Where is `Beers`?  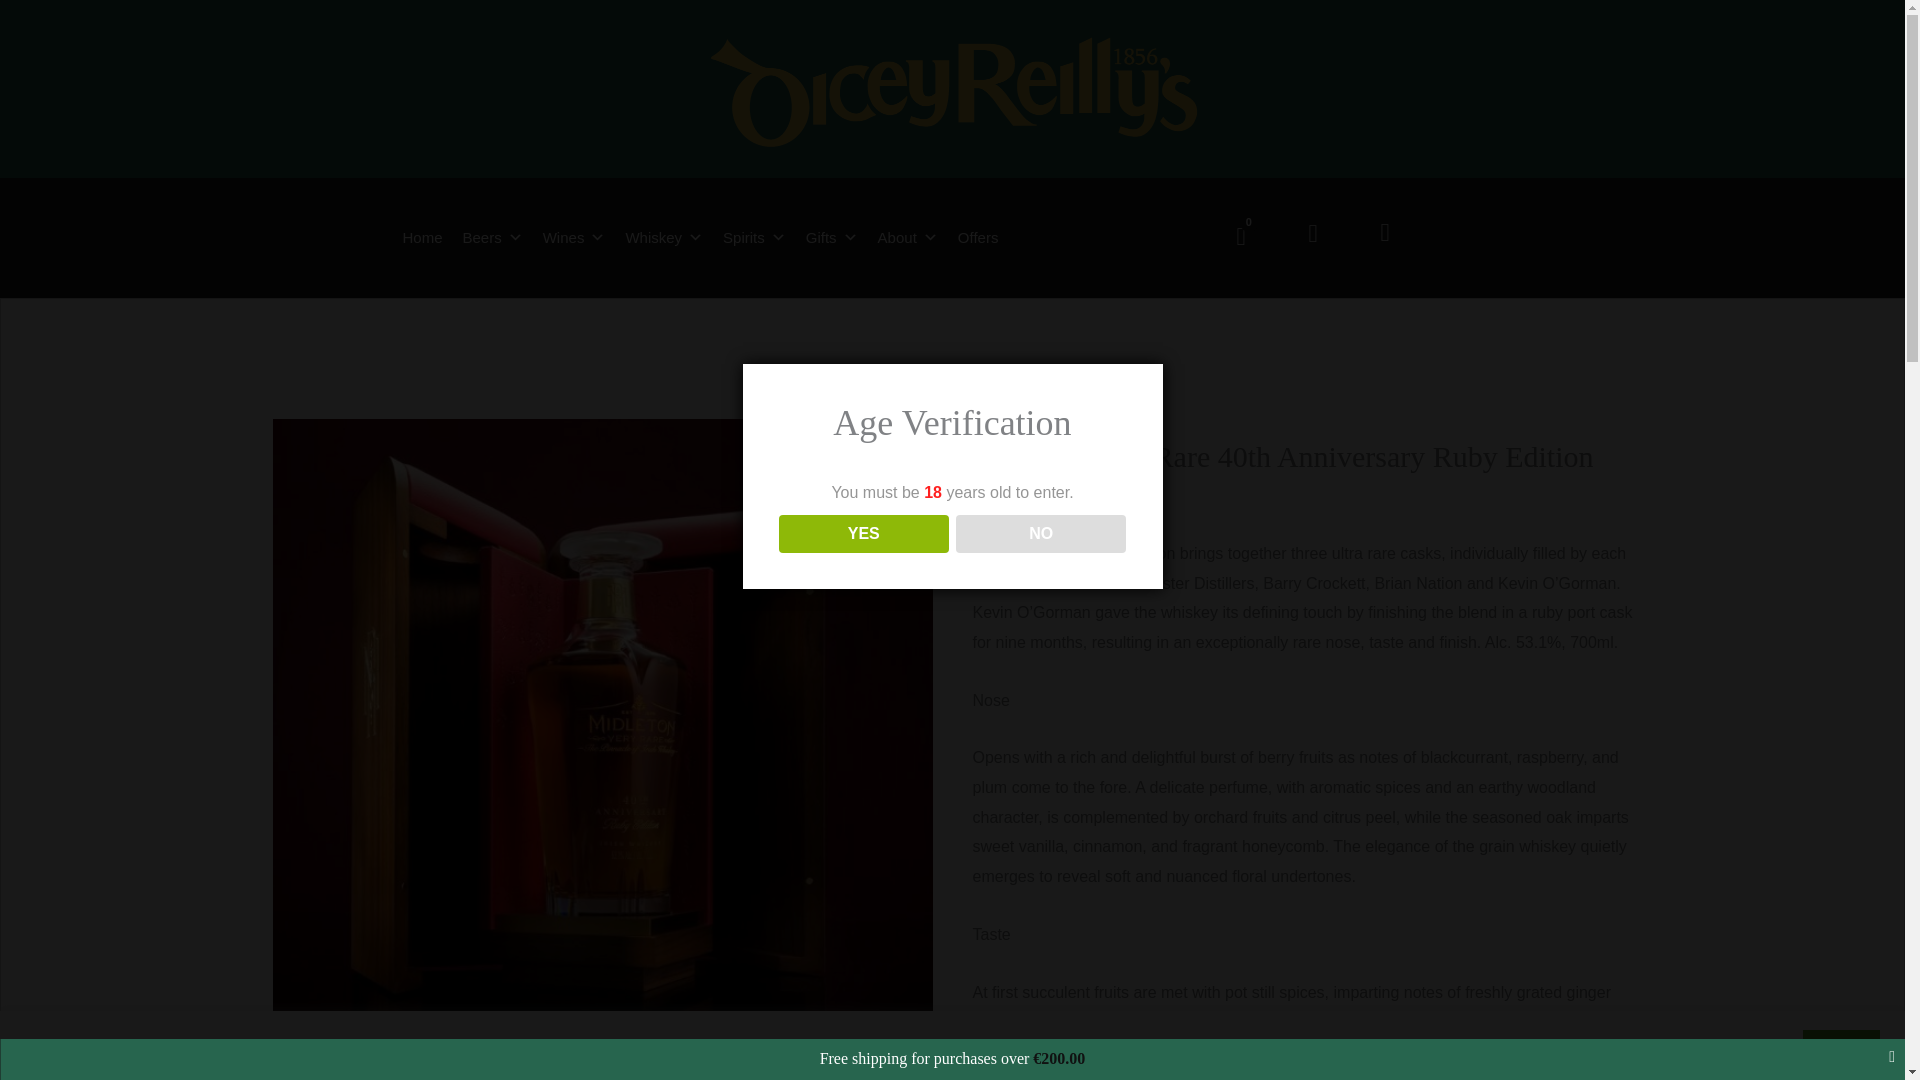 Beers is located at coordinates (493, 238).